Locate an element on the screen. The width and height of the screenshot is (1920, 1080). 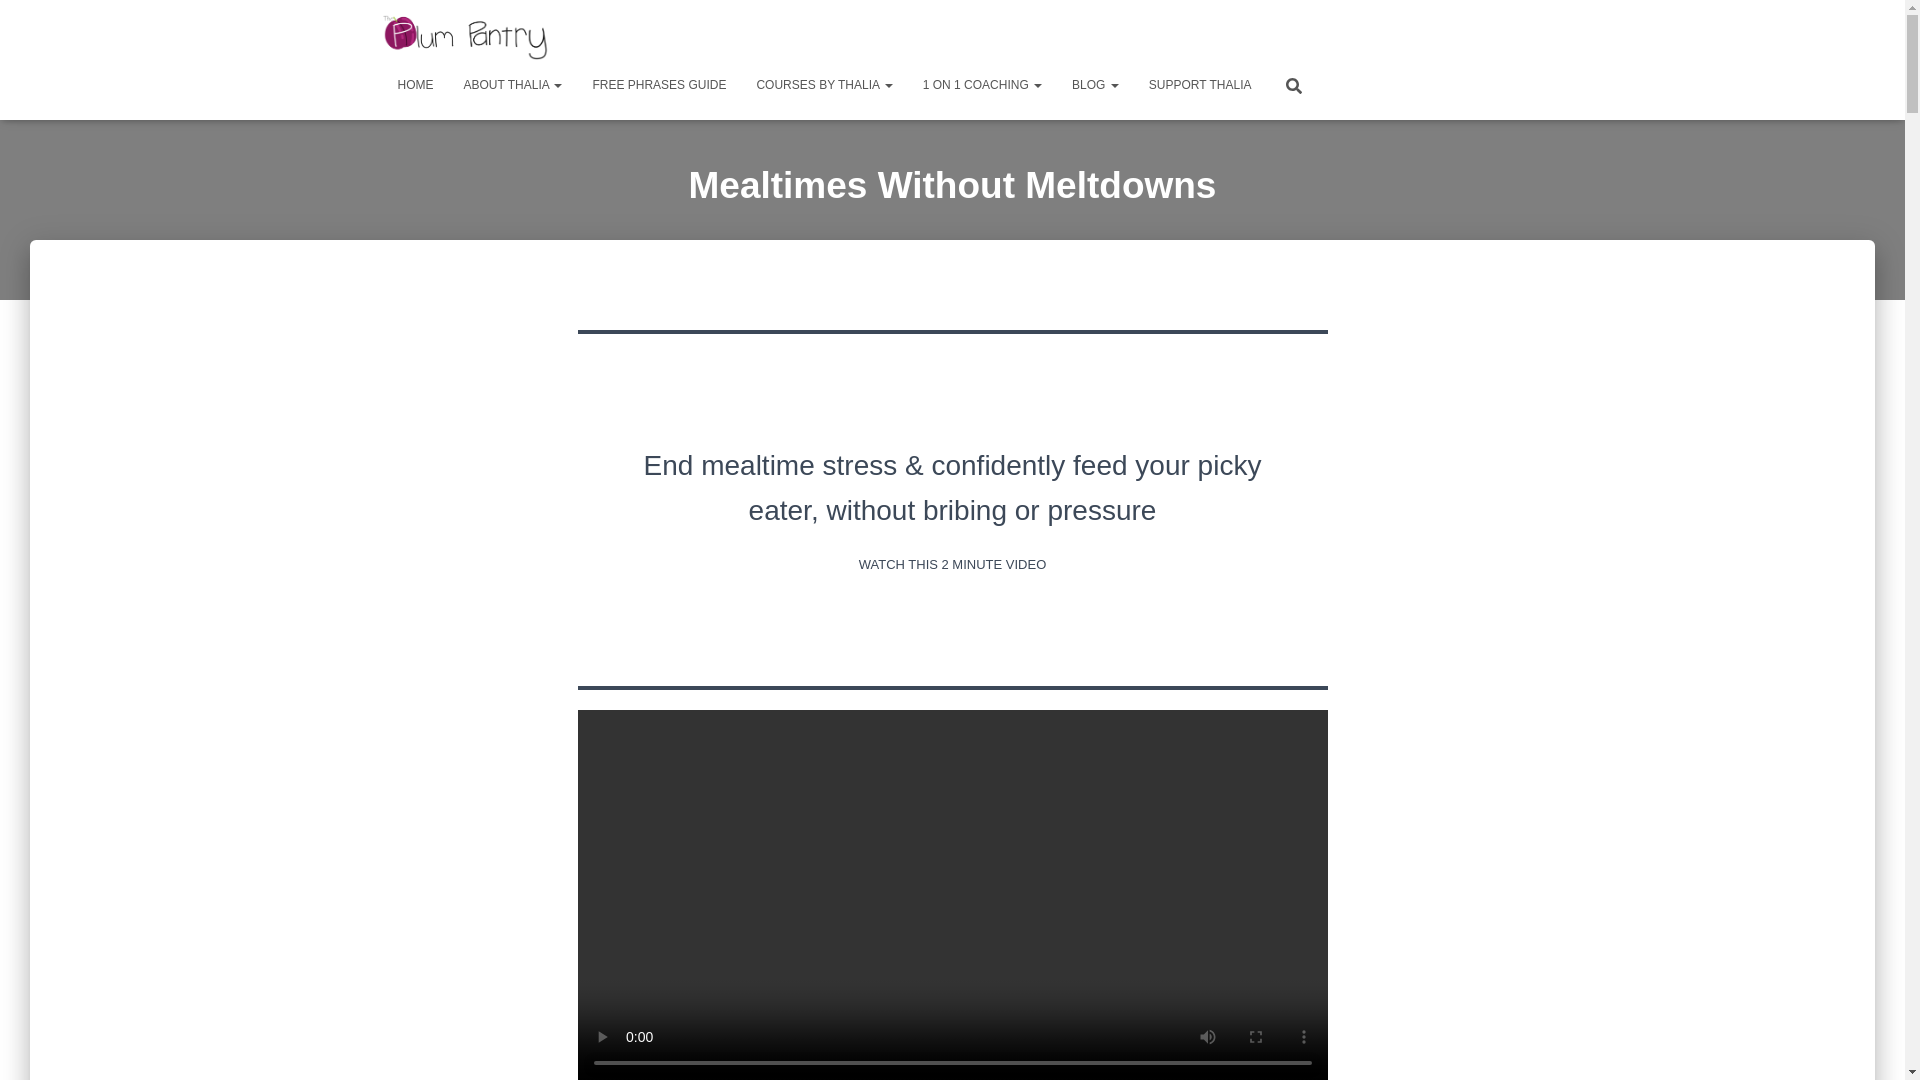
Search is located at coordinates (22, 22).